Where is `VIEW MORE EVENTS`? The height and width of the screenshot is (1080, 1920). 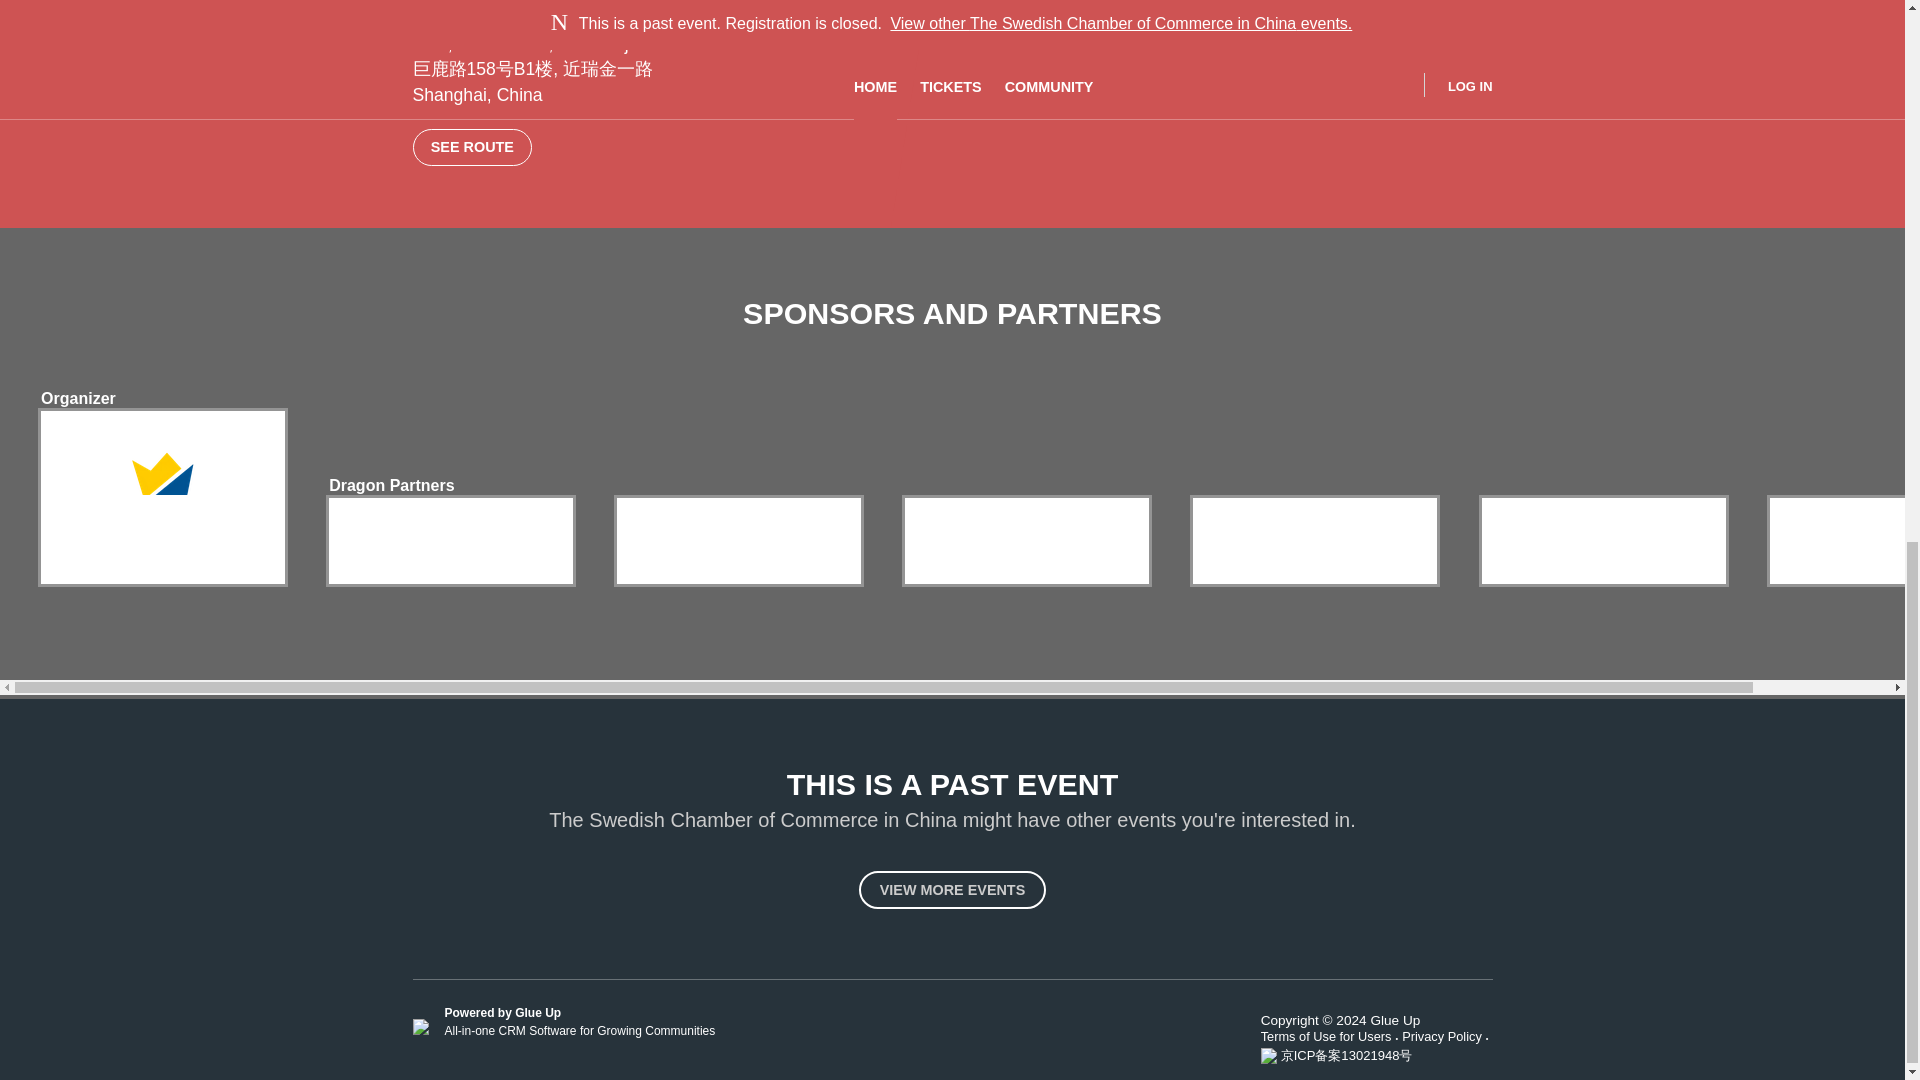 VIEW MORE EVENTS is located at coordinates (952, 890).